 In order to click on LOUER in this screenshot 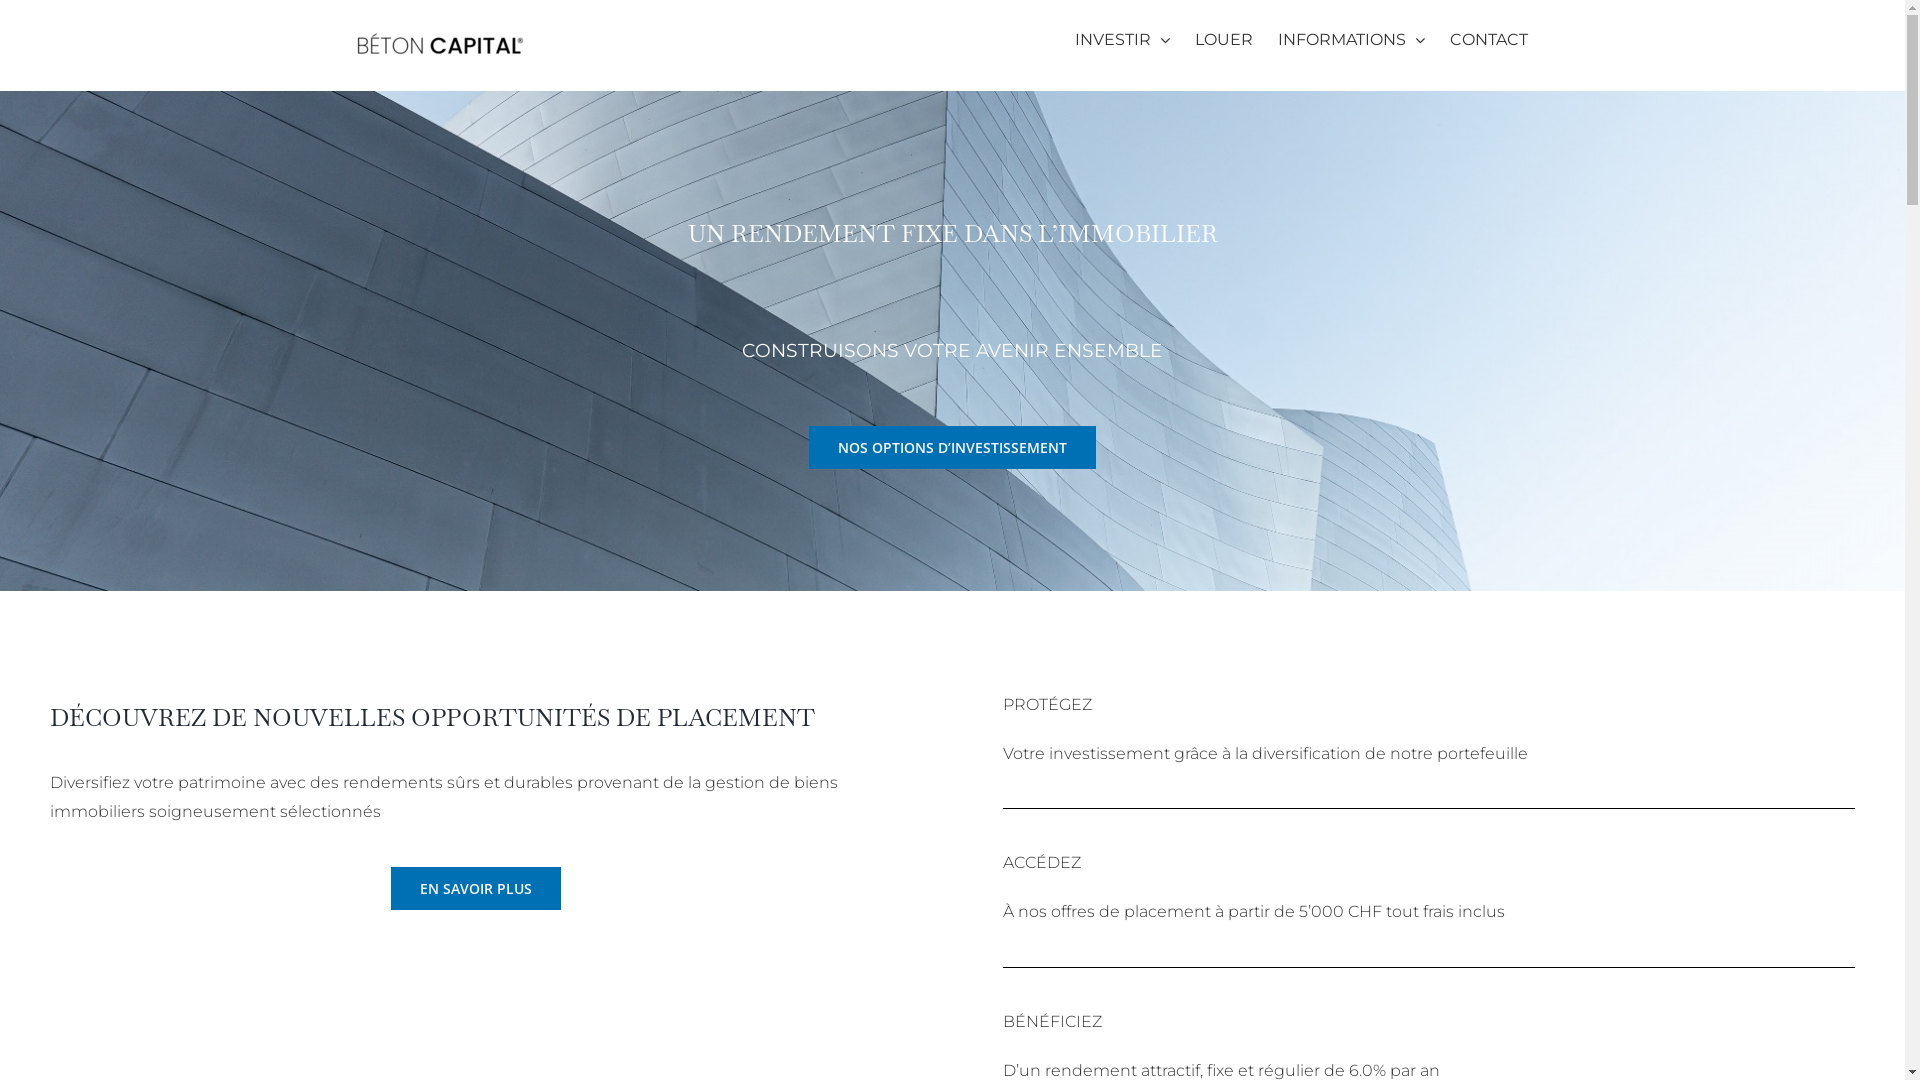, I will do `click(1223, 40)`.